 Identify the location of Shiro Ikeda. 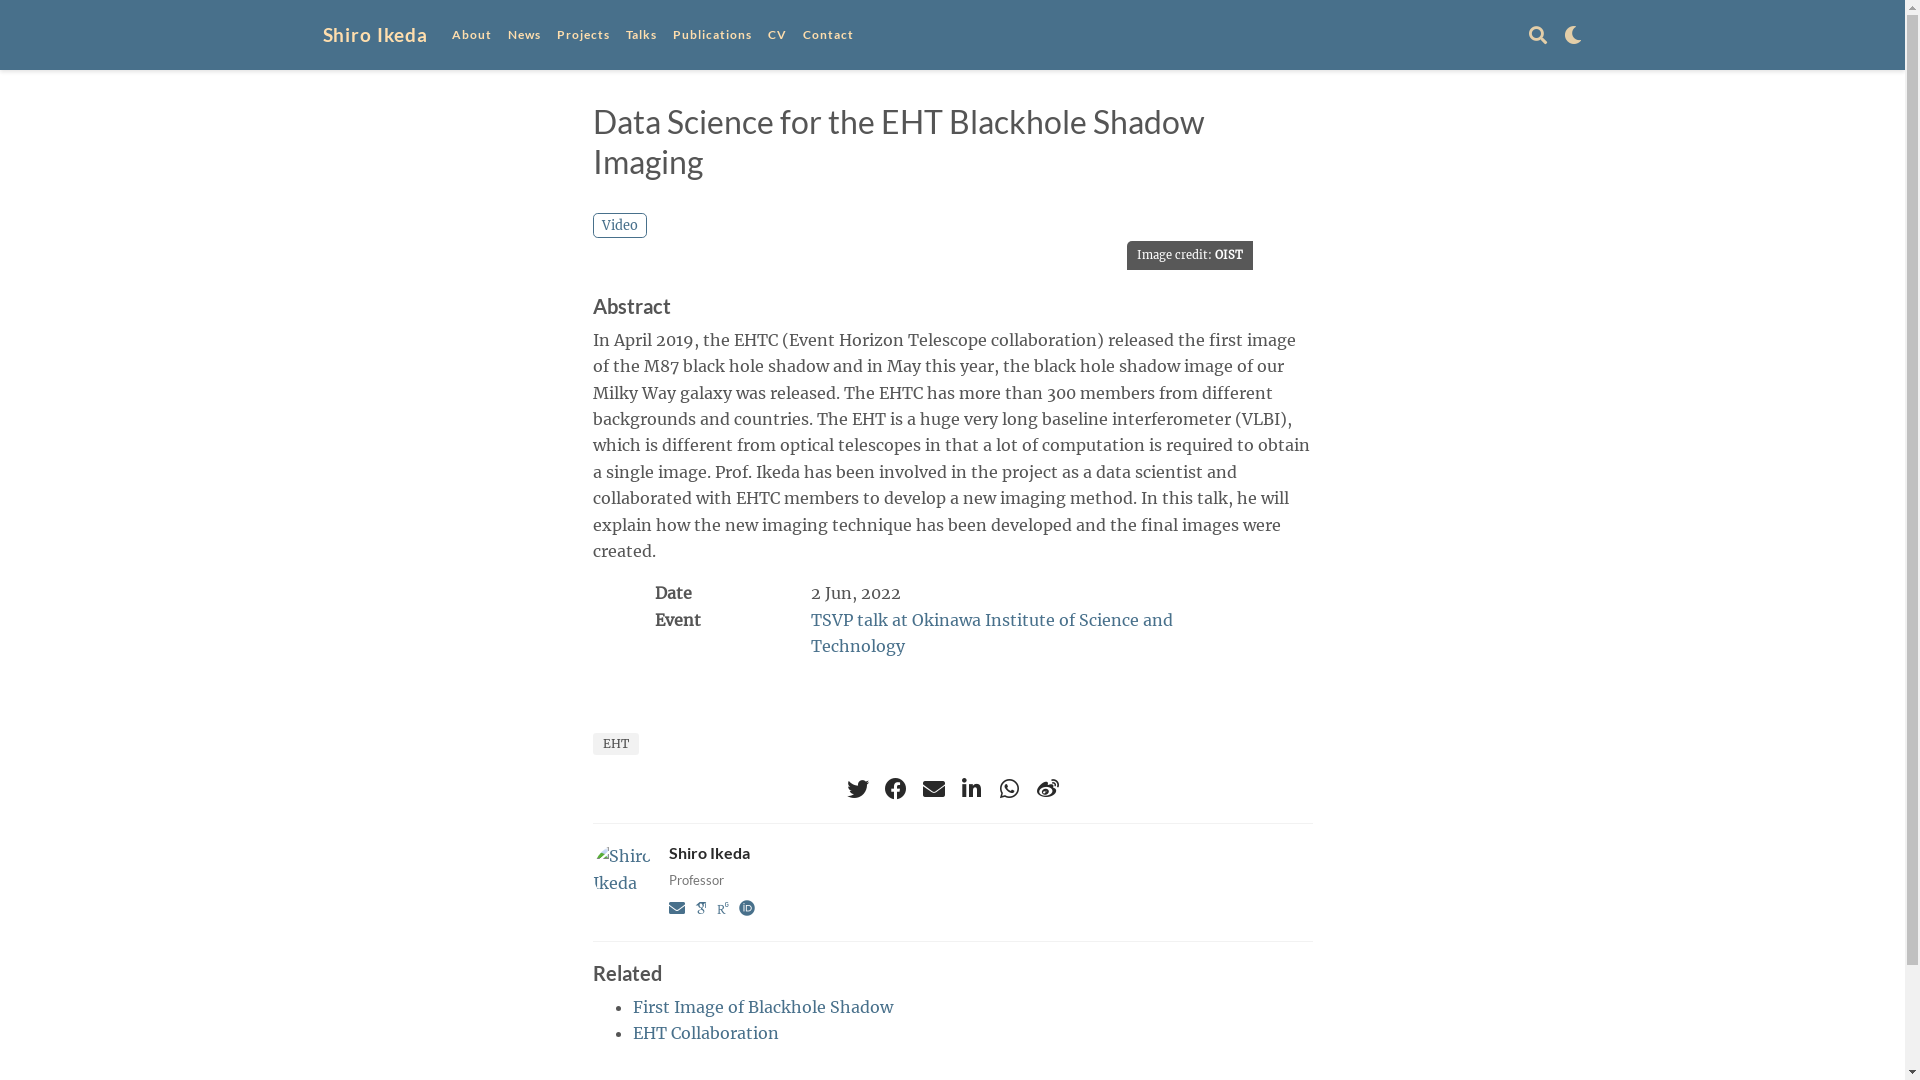
(375, 35).